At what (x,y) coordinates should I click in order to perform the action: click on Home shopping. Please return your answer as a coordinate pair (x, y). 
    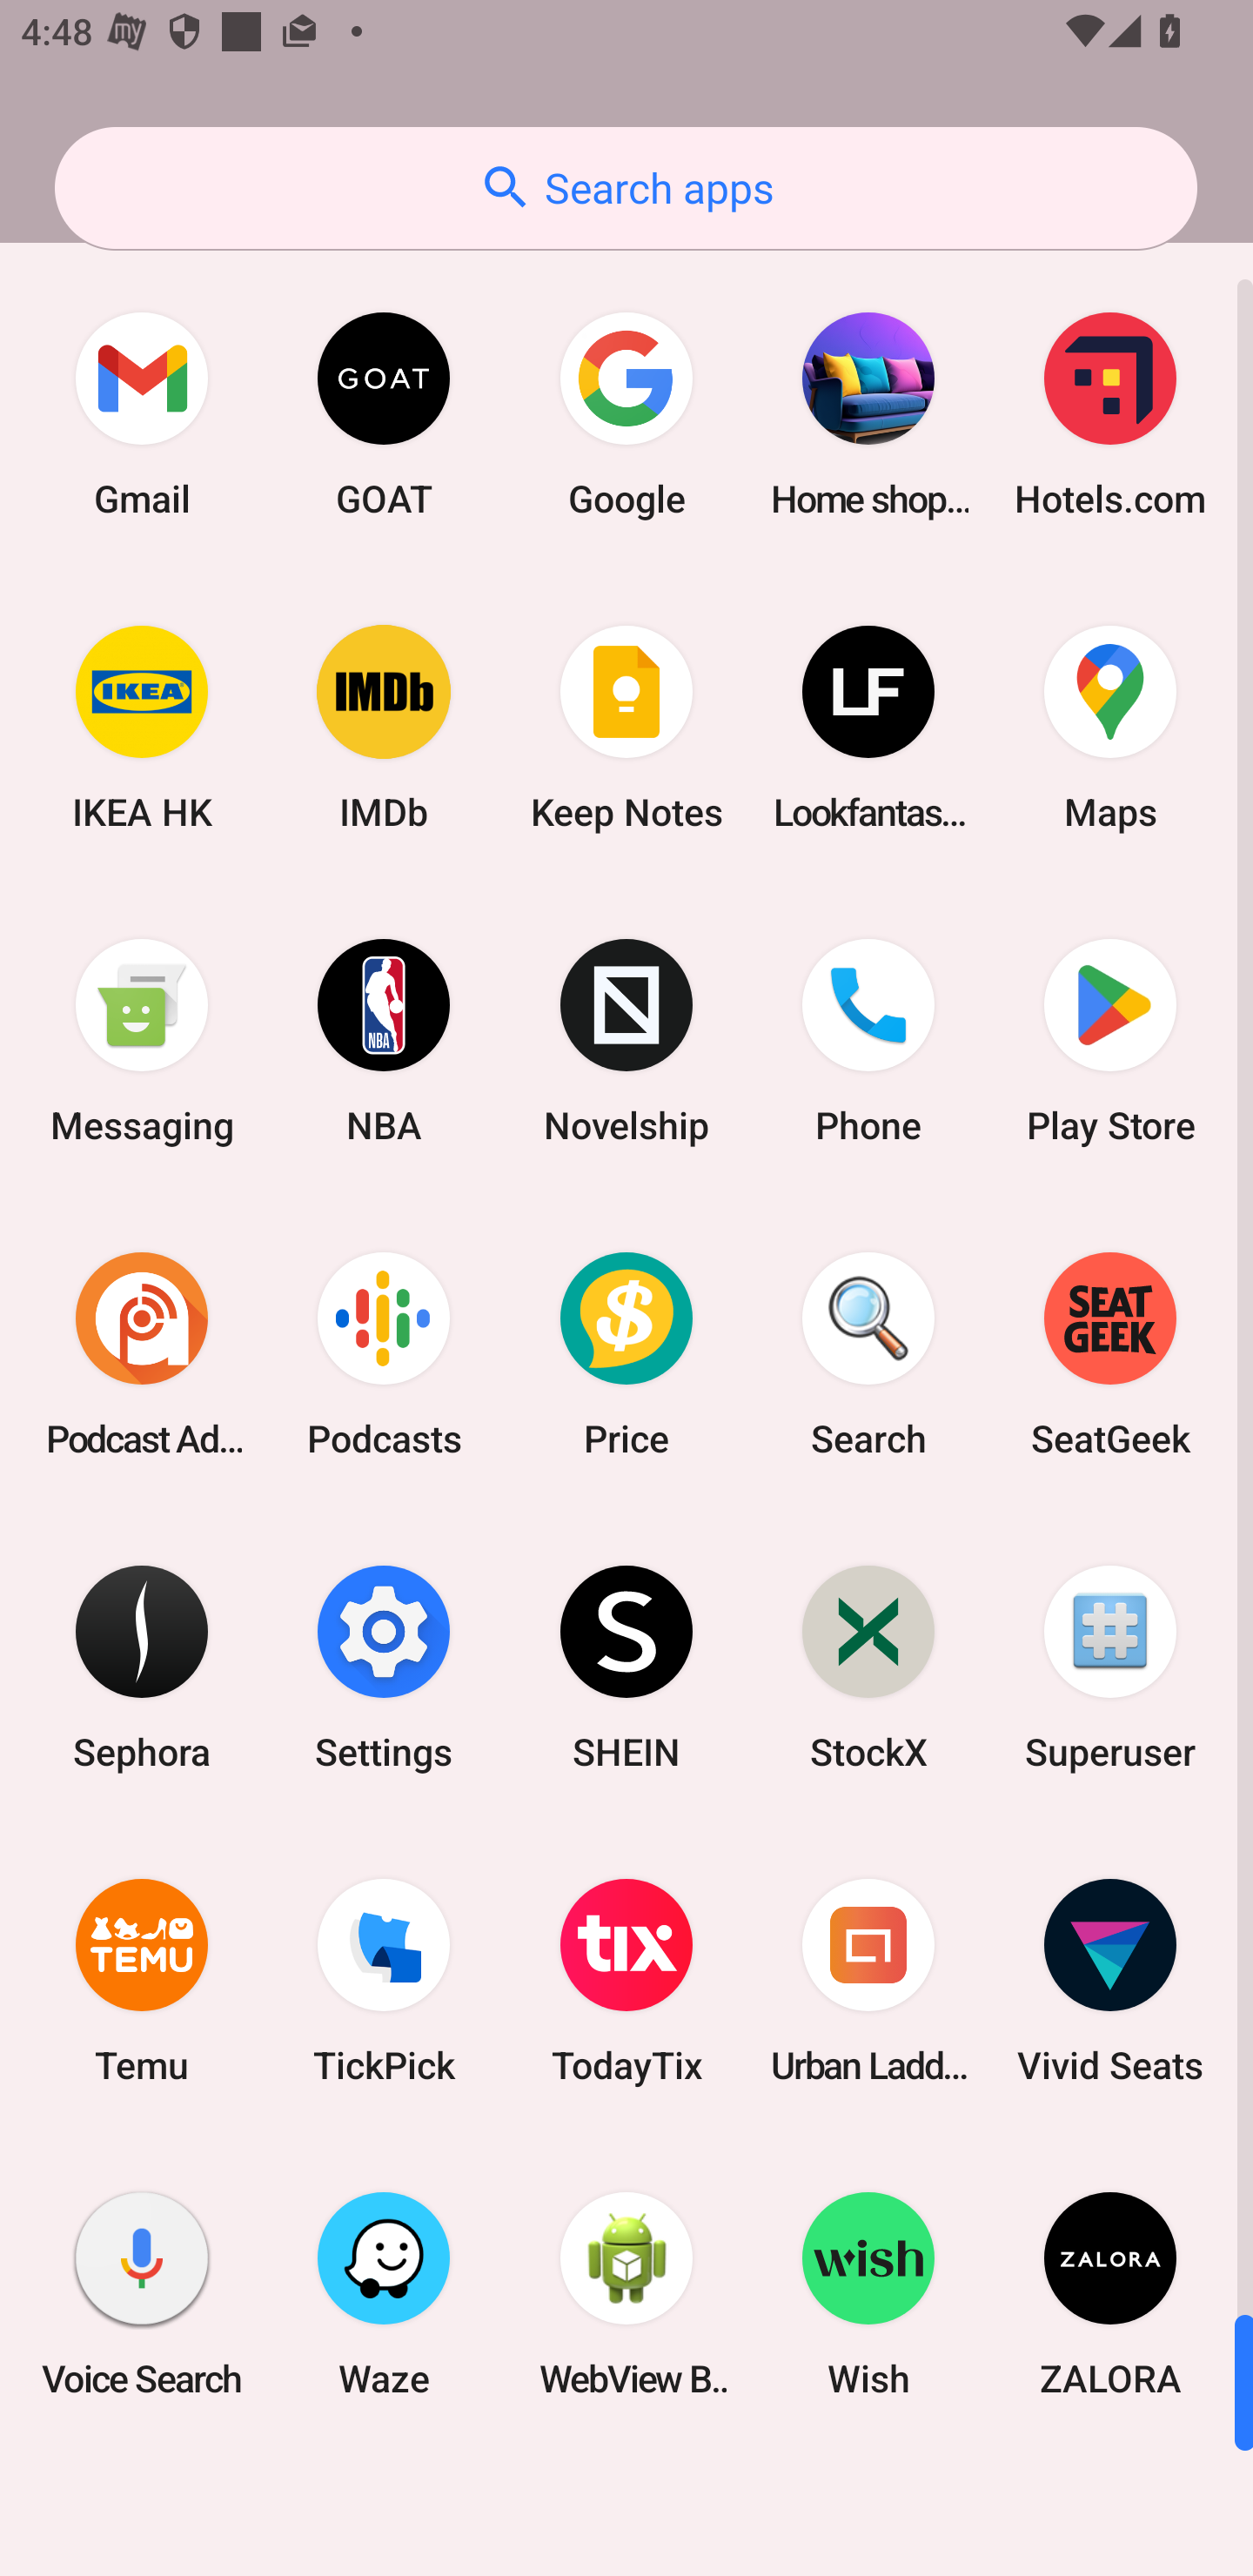
    Looking at the image, I should click on (868, 414).